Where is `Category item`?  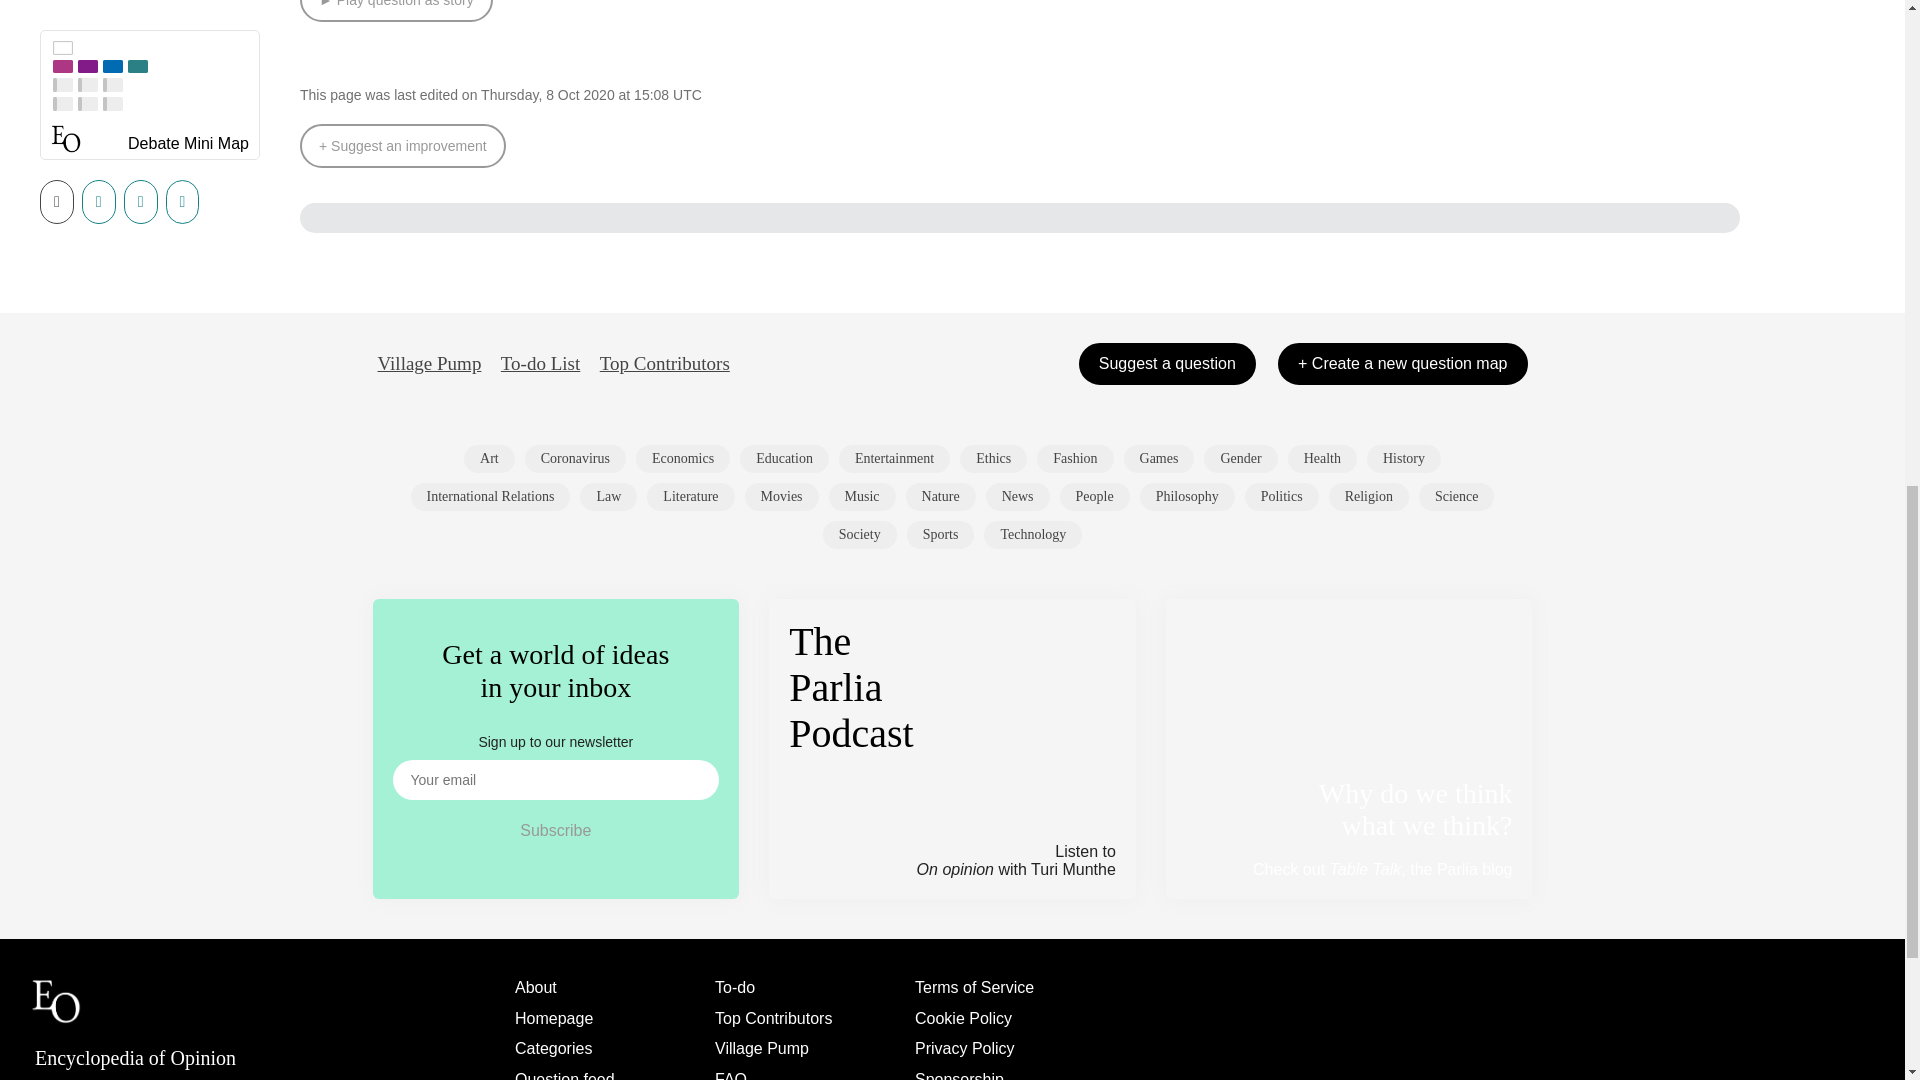
Category item is located at coordinates (784, 458).